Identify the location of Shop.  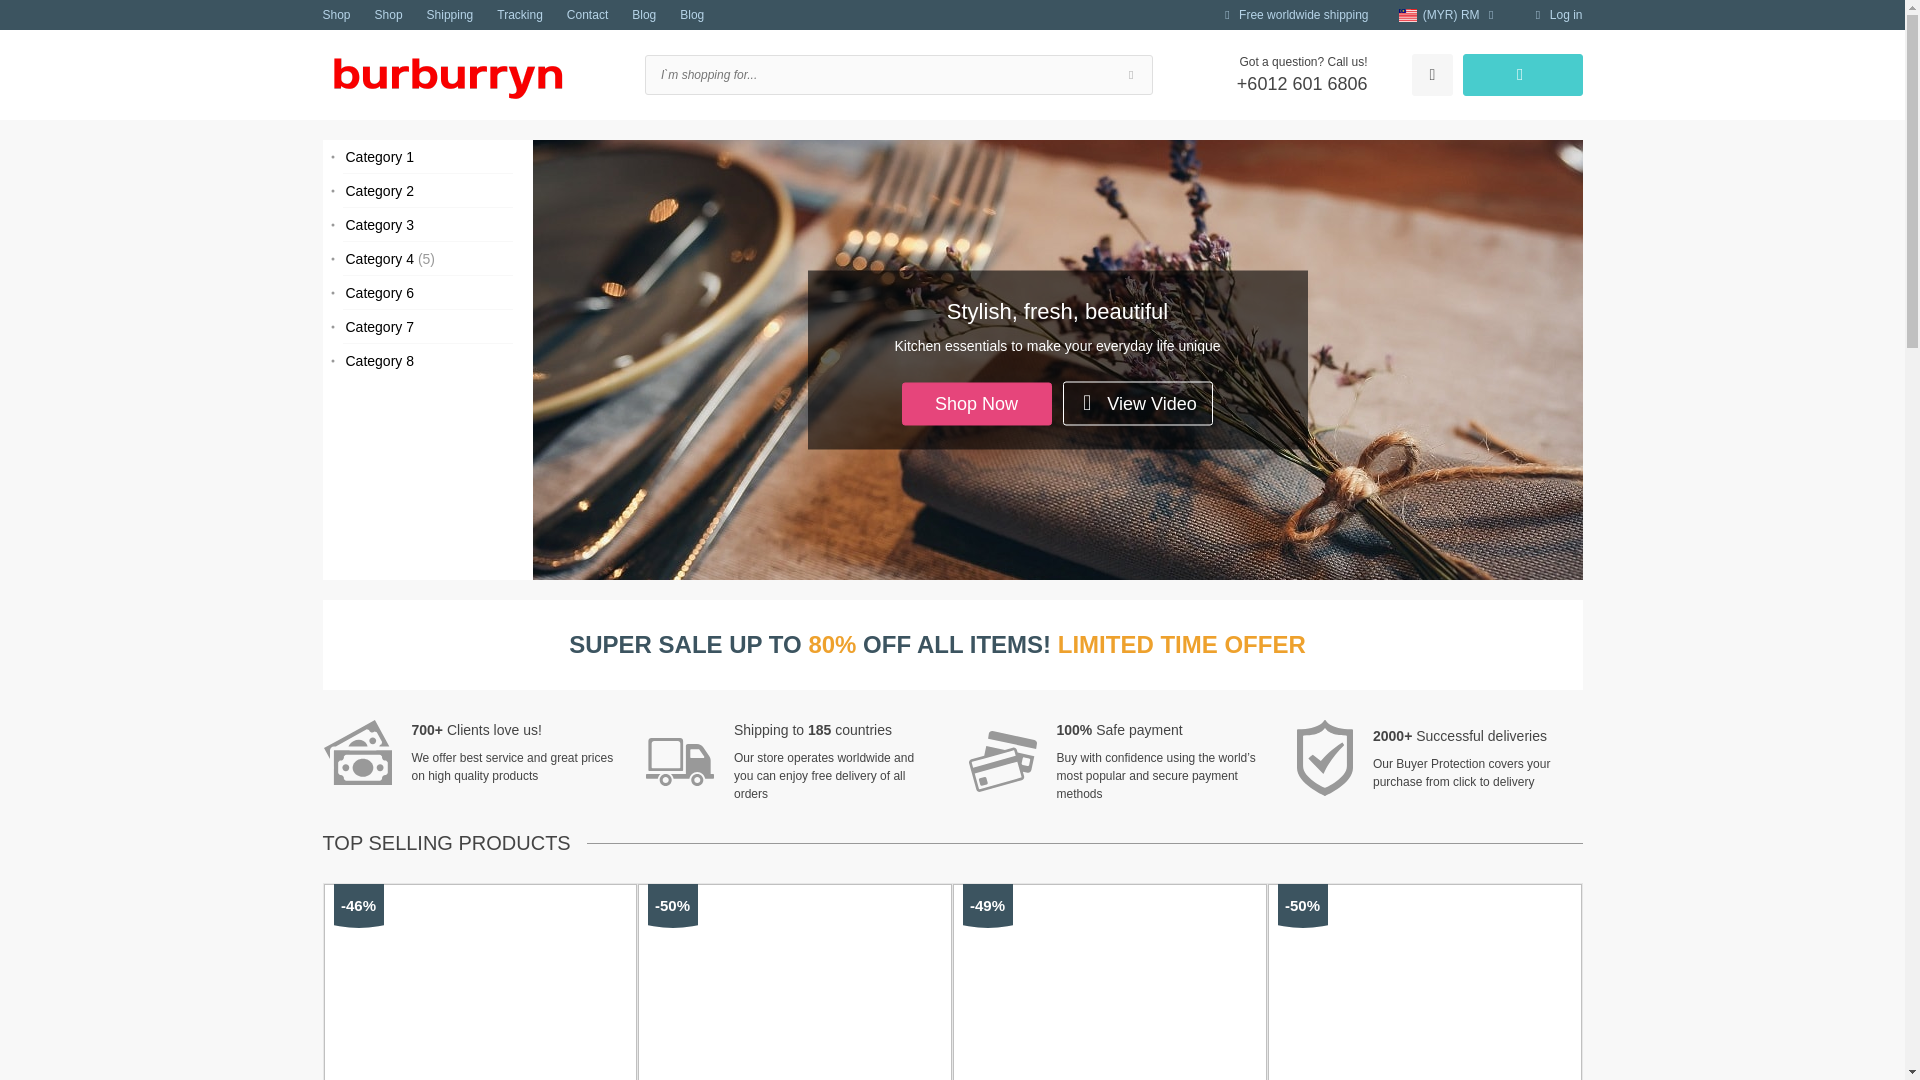
(388, 15).